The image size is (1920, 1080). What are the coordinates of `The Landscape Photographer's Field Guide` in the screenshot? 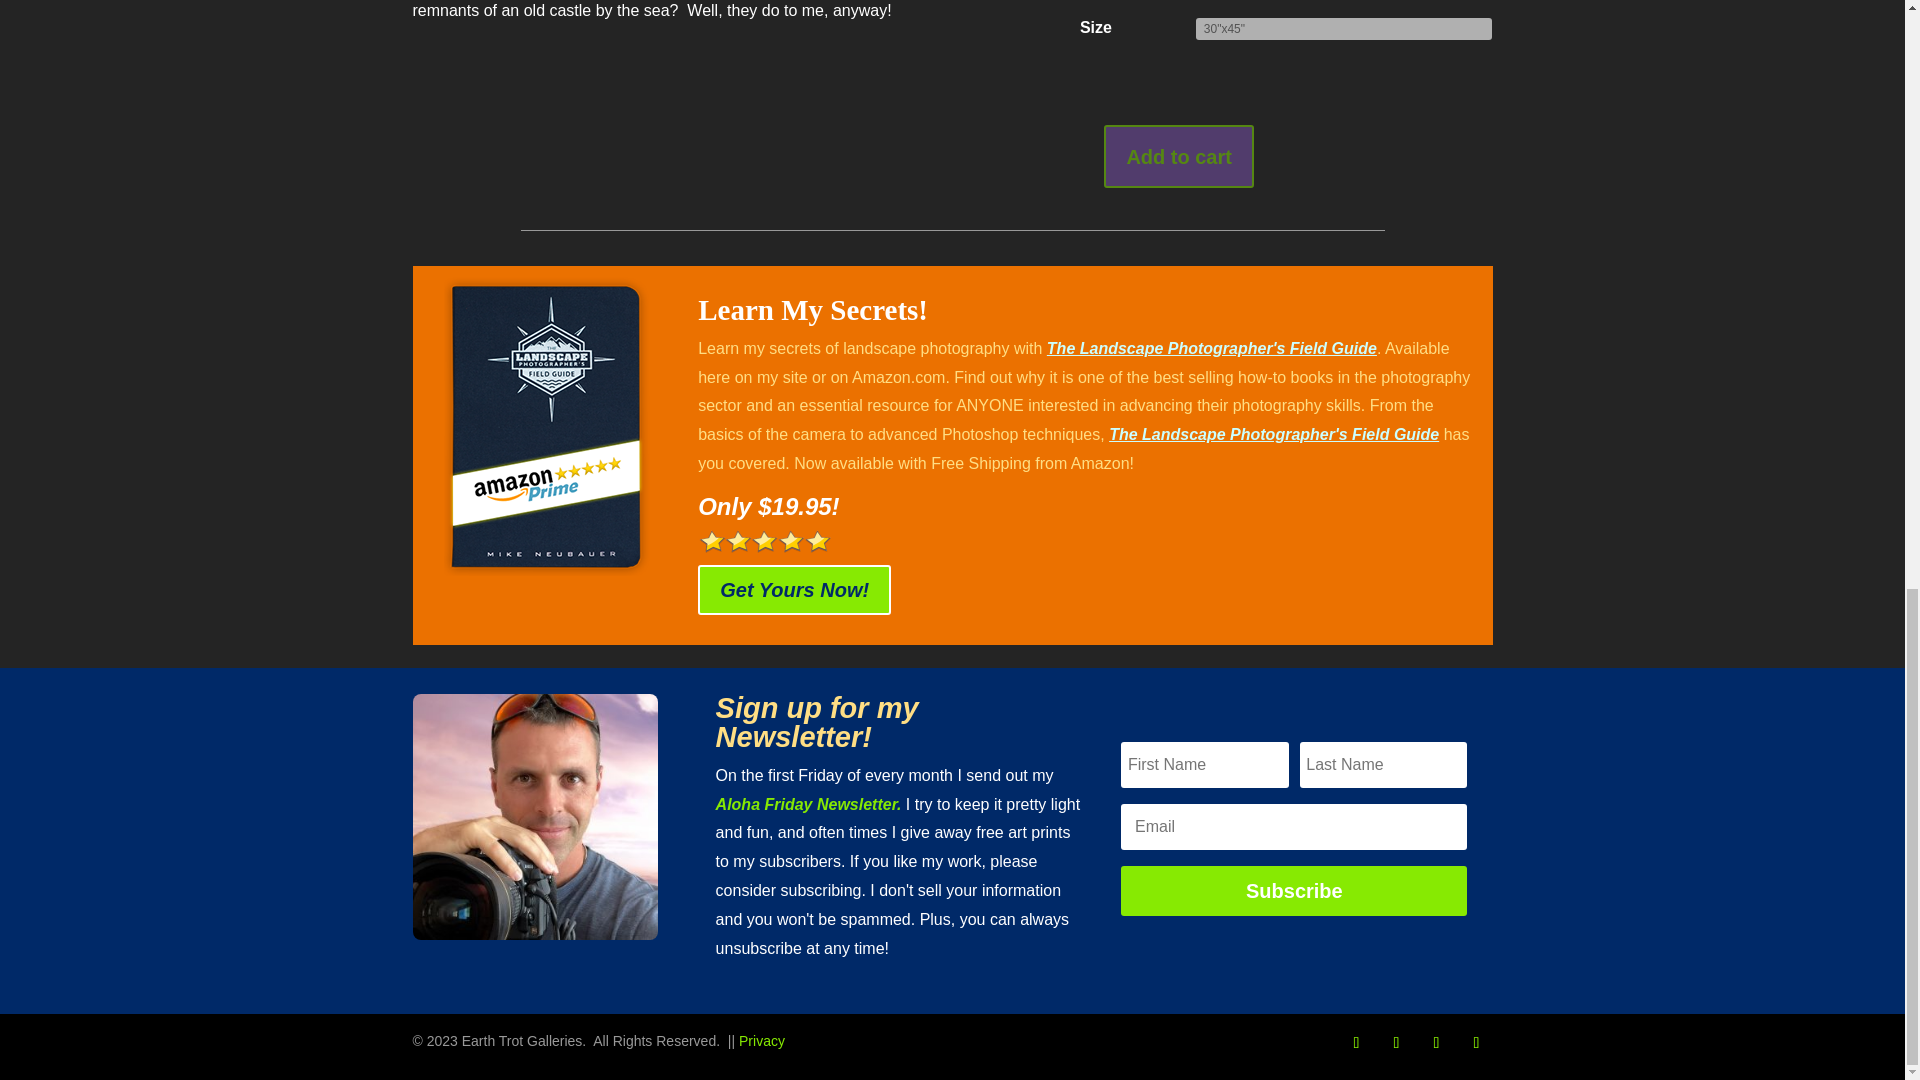 It's located at (1211, 348).